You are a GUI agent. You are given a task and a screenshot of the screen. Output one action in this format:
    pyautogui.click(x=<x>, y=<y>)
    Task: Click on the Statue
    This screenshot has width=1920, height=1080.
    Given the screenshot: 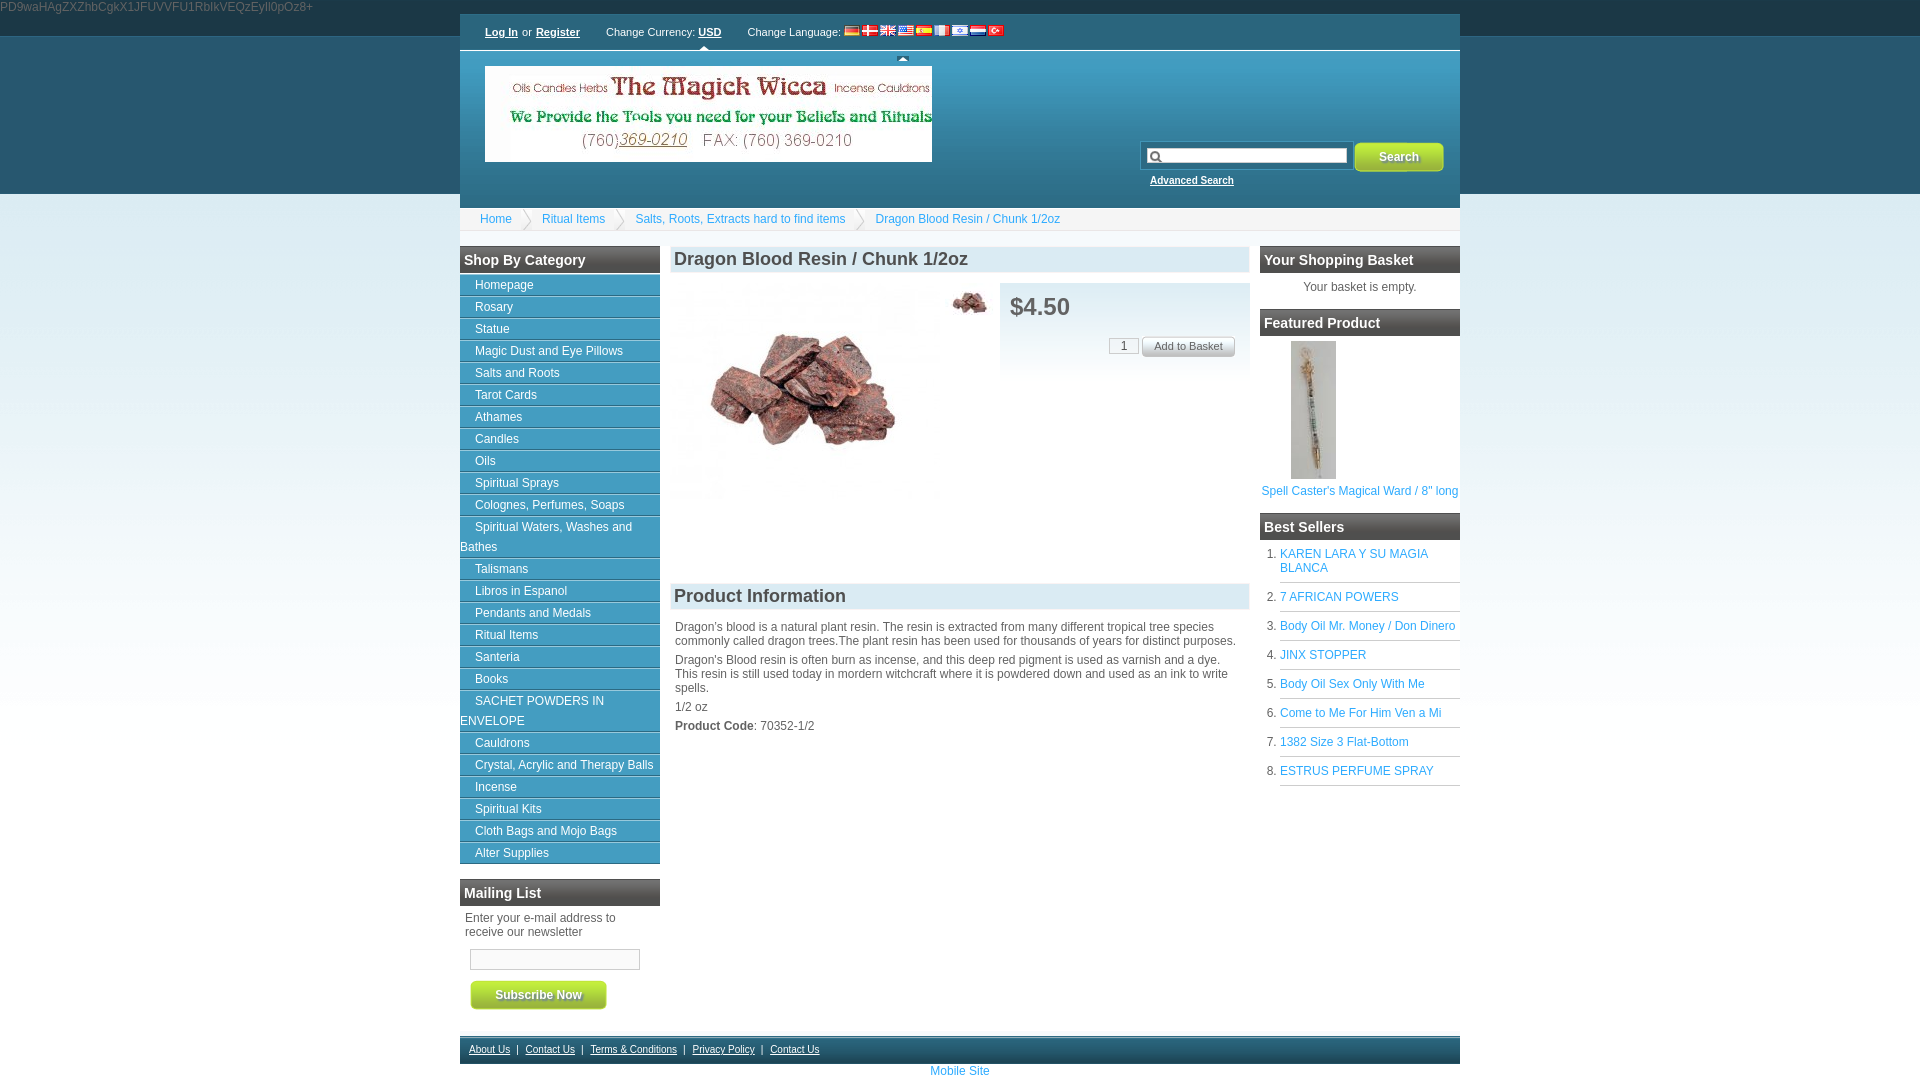 What is the action you would take?
    pyautogui.click(x=560, y=328)
    